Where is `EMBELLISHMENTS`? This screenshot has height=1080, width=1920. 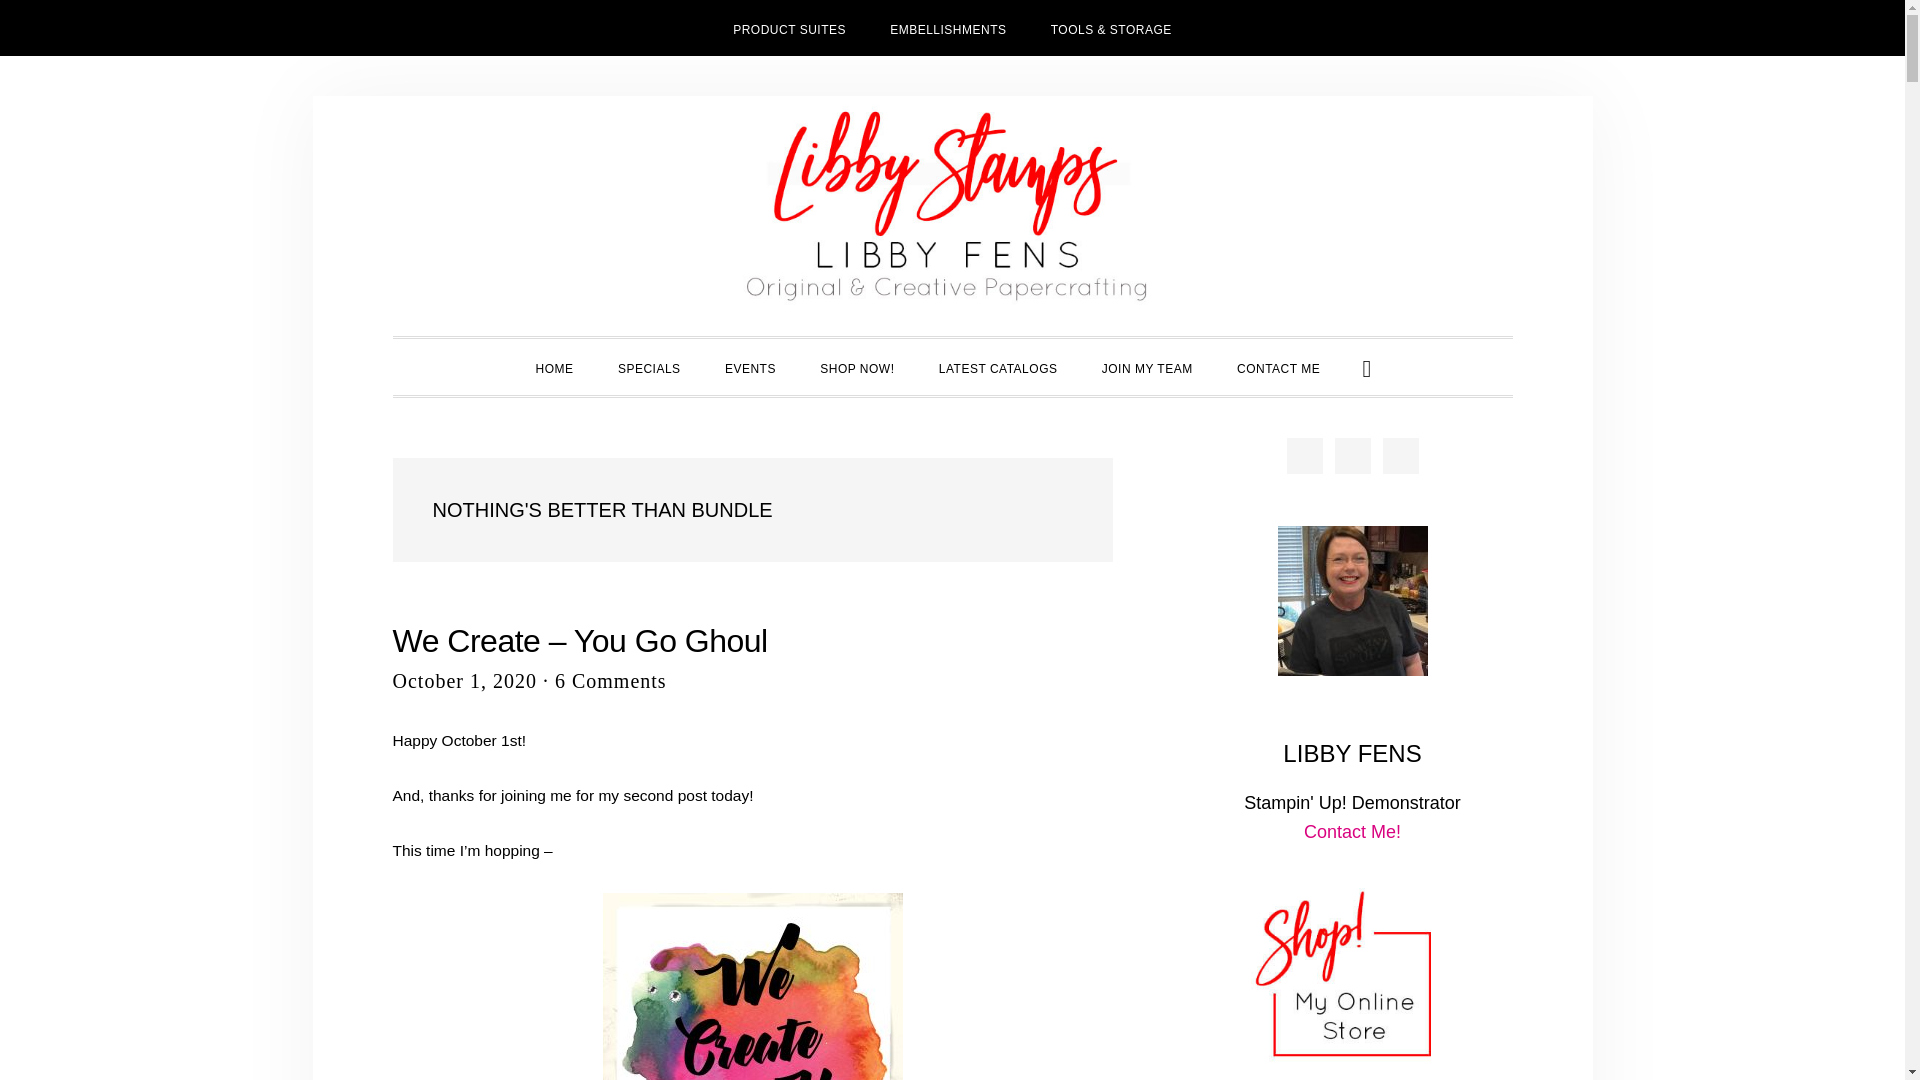
EMBELLISHMENTS is located at coordinates (947, 28).